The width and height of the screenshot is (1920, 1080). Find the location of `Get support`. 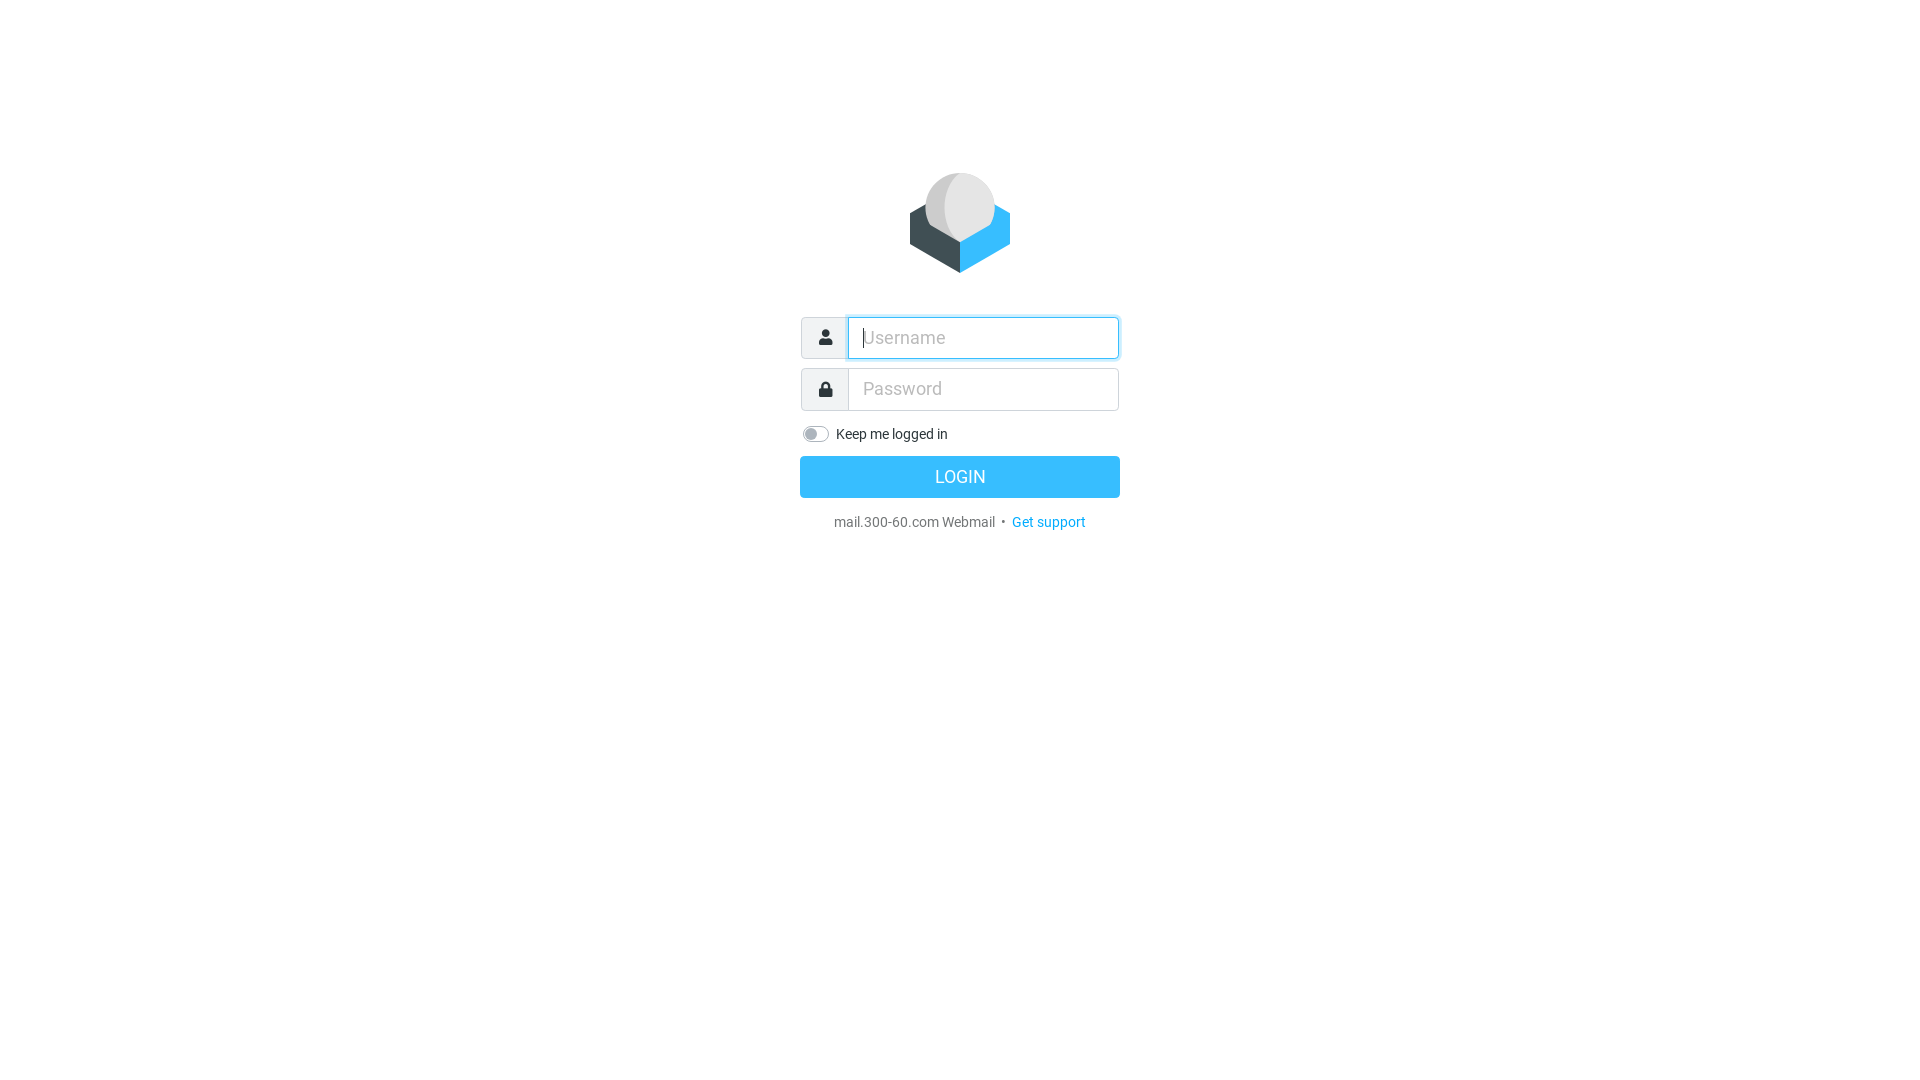

Get support is located at coordinates (1049, 522).